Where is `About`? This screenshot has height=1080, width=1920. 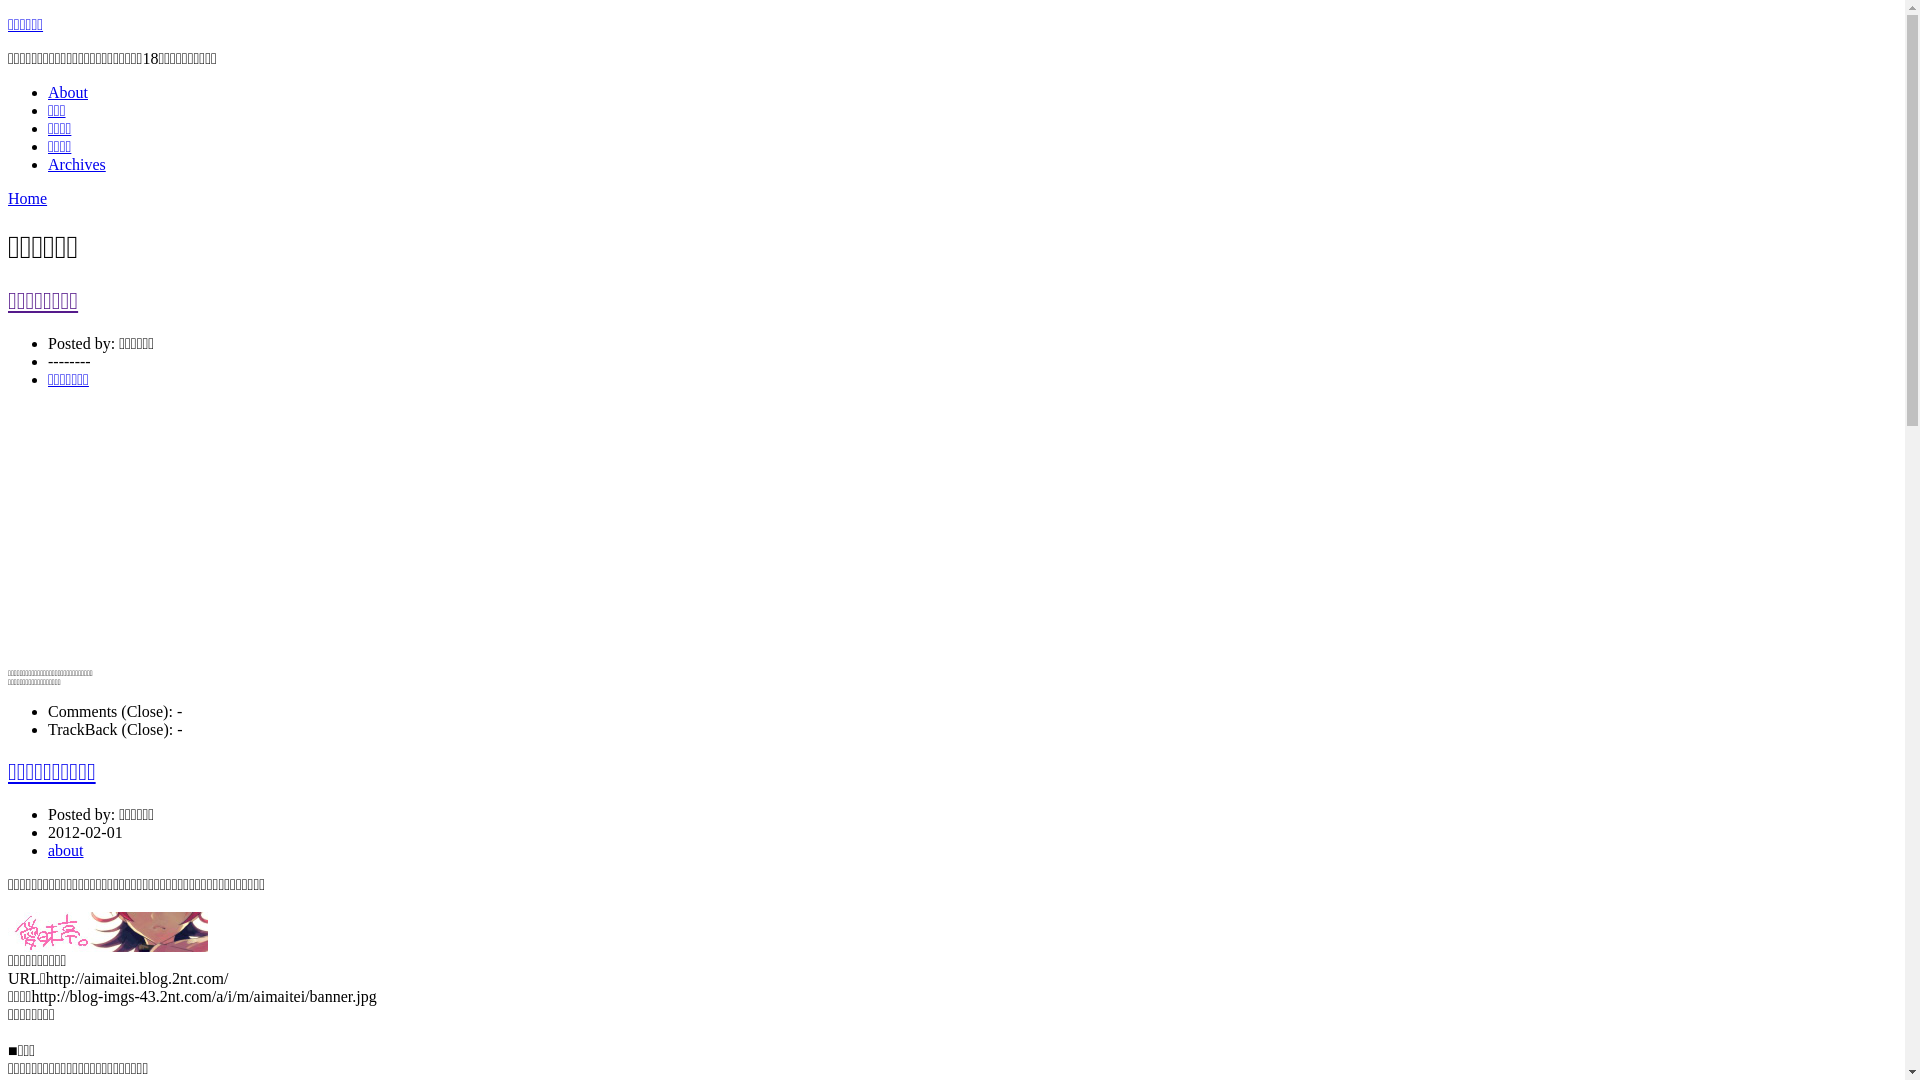 About is located at coordinates (68, 92).